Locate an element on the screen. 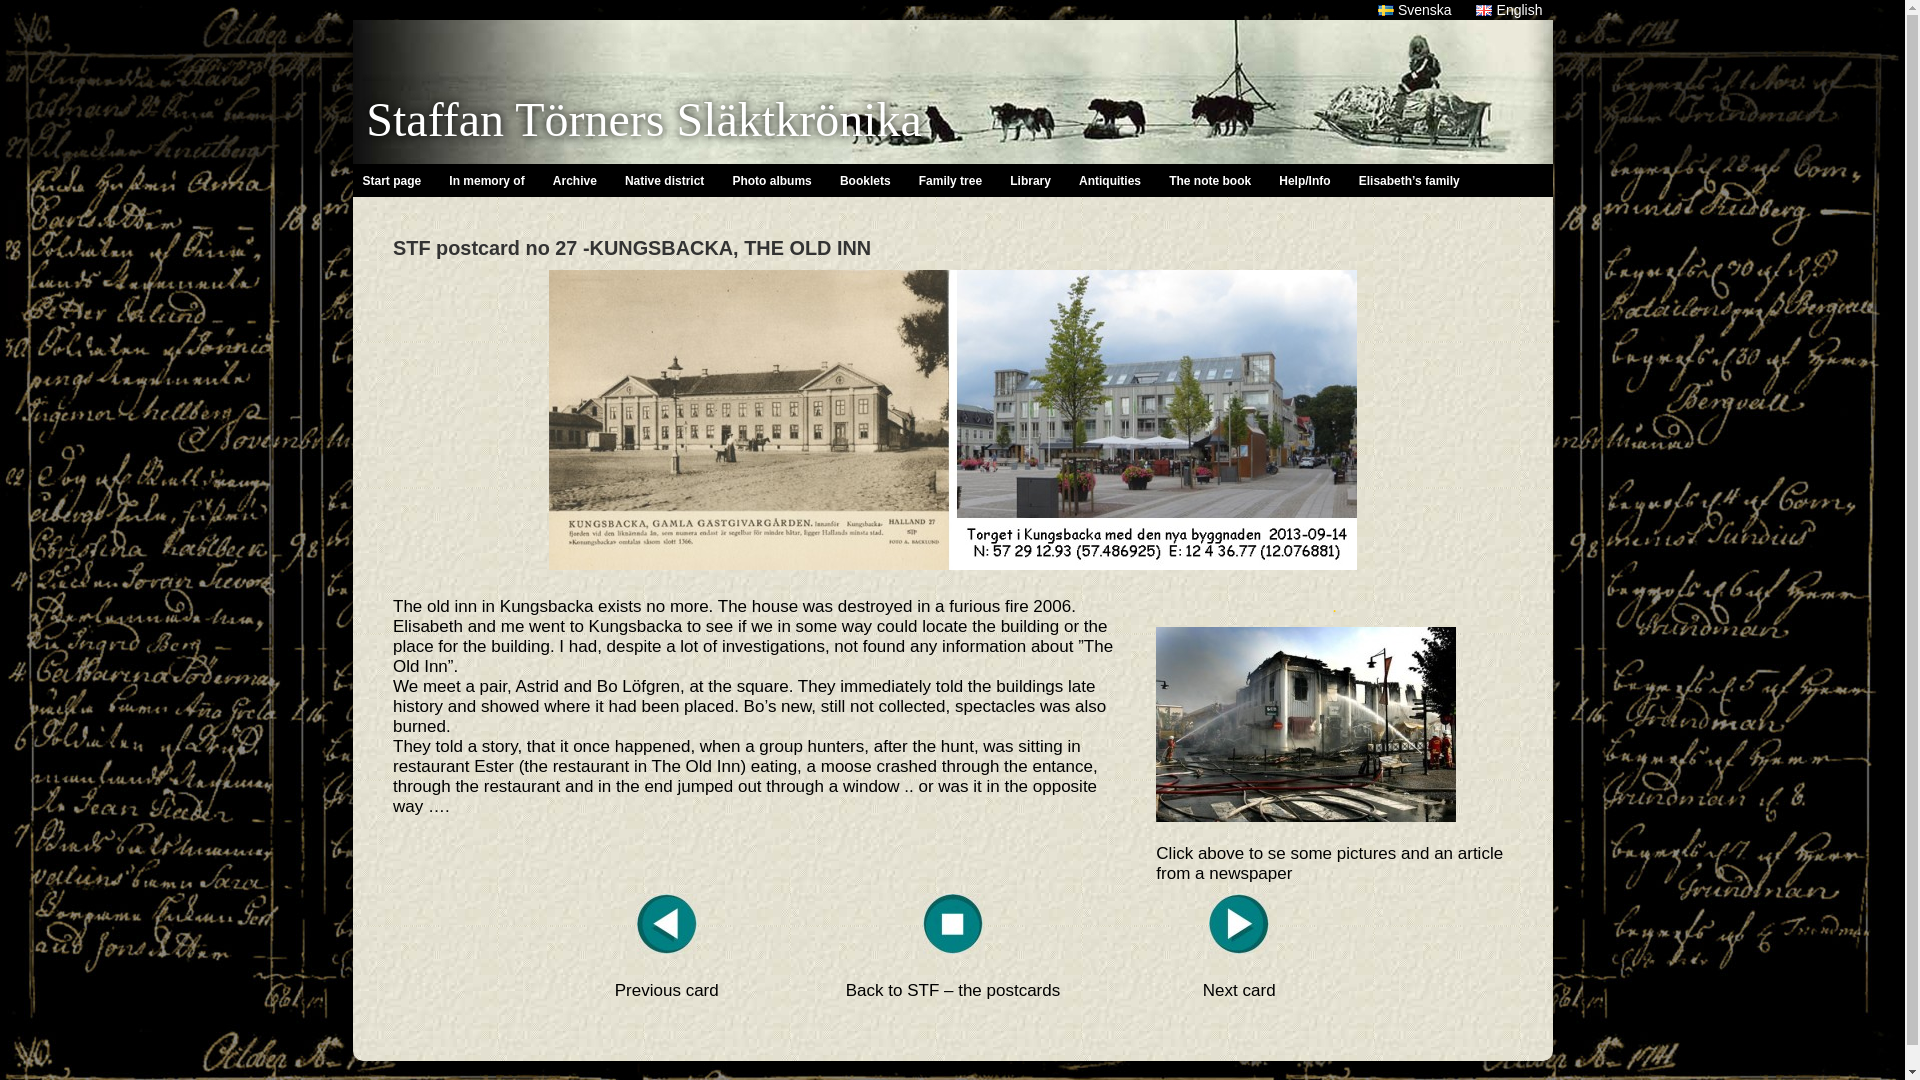 The image size is (1920, 1080). Start page is located at coordinates (392, 180).